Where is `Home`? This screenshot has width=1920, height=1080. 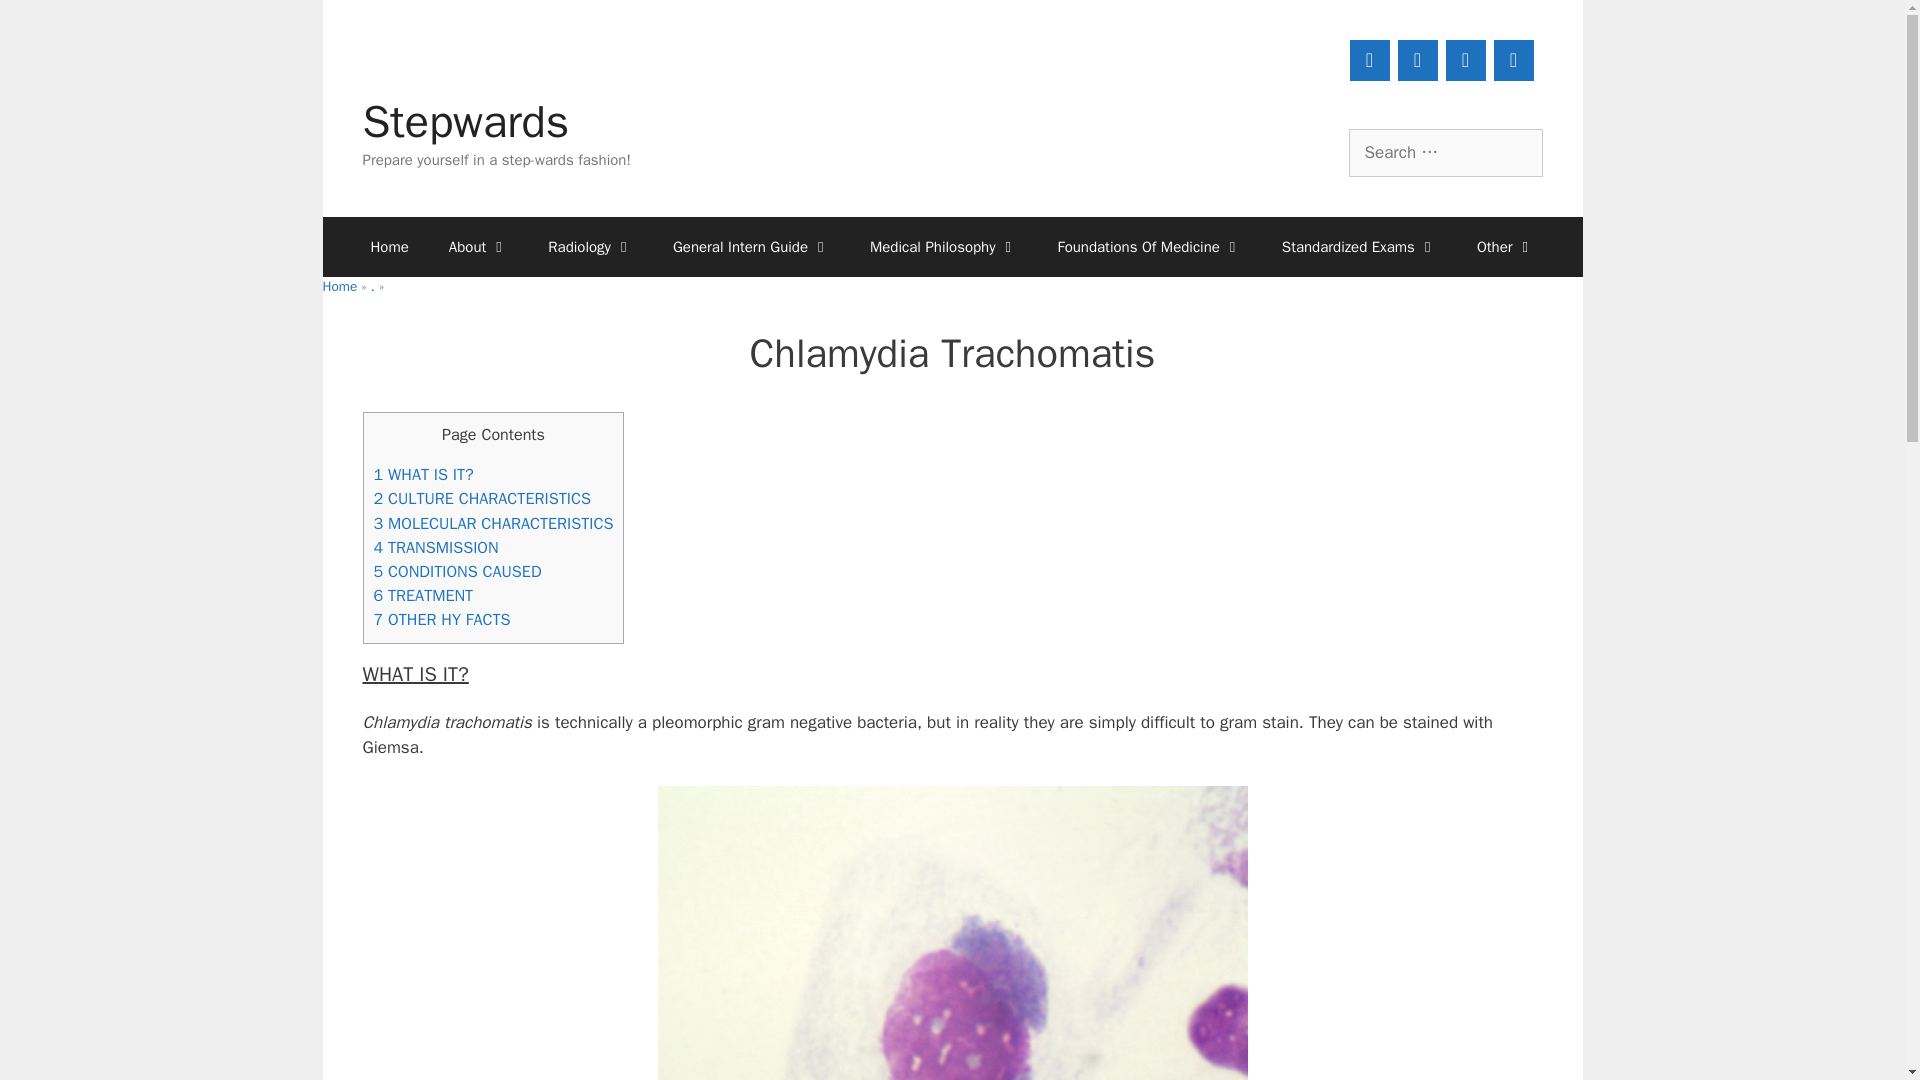
Home is located at coordinates (388, 246).